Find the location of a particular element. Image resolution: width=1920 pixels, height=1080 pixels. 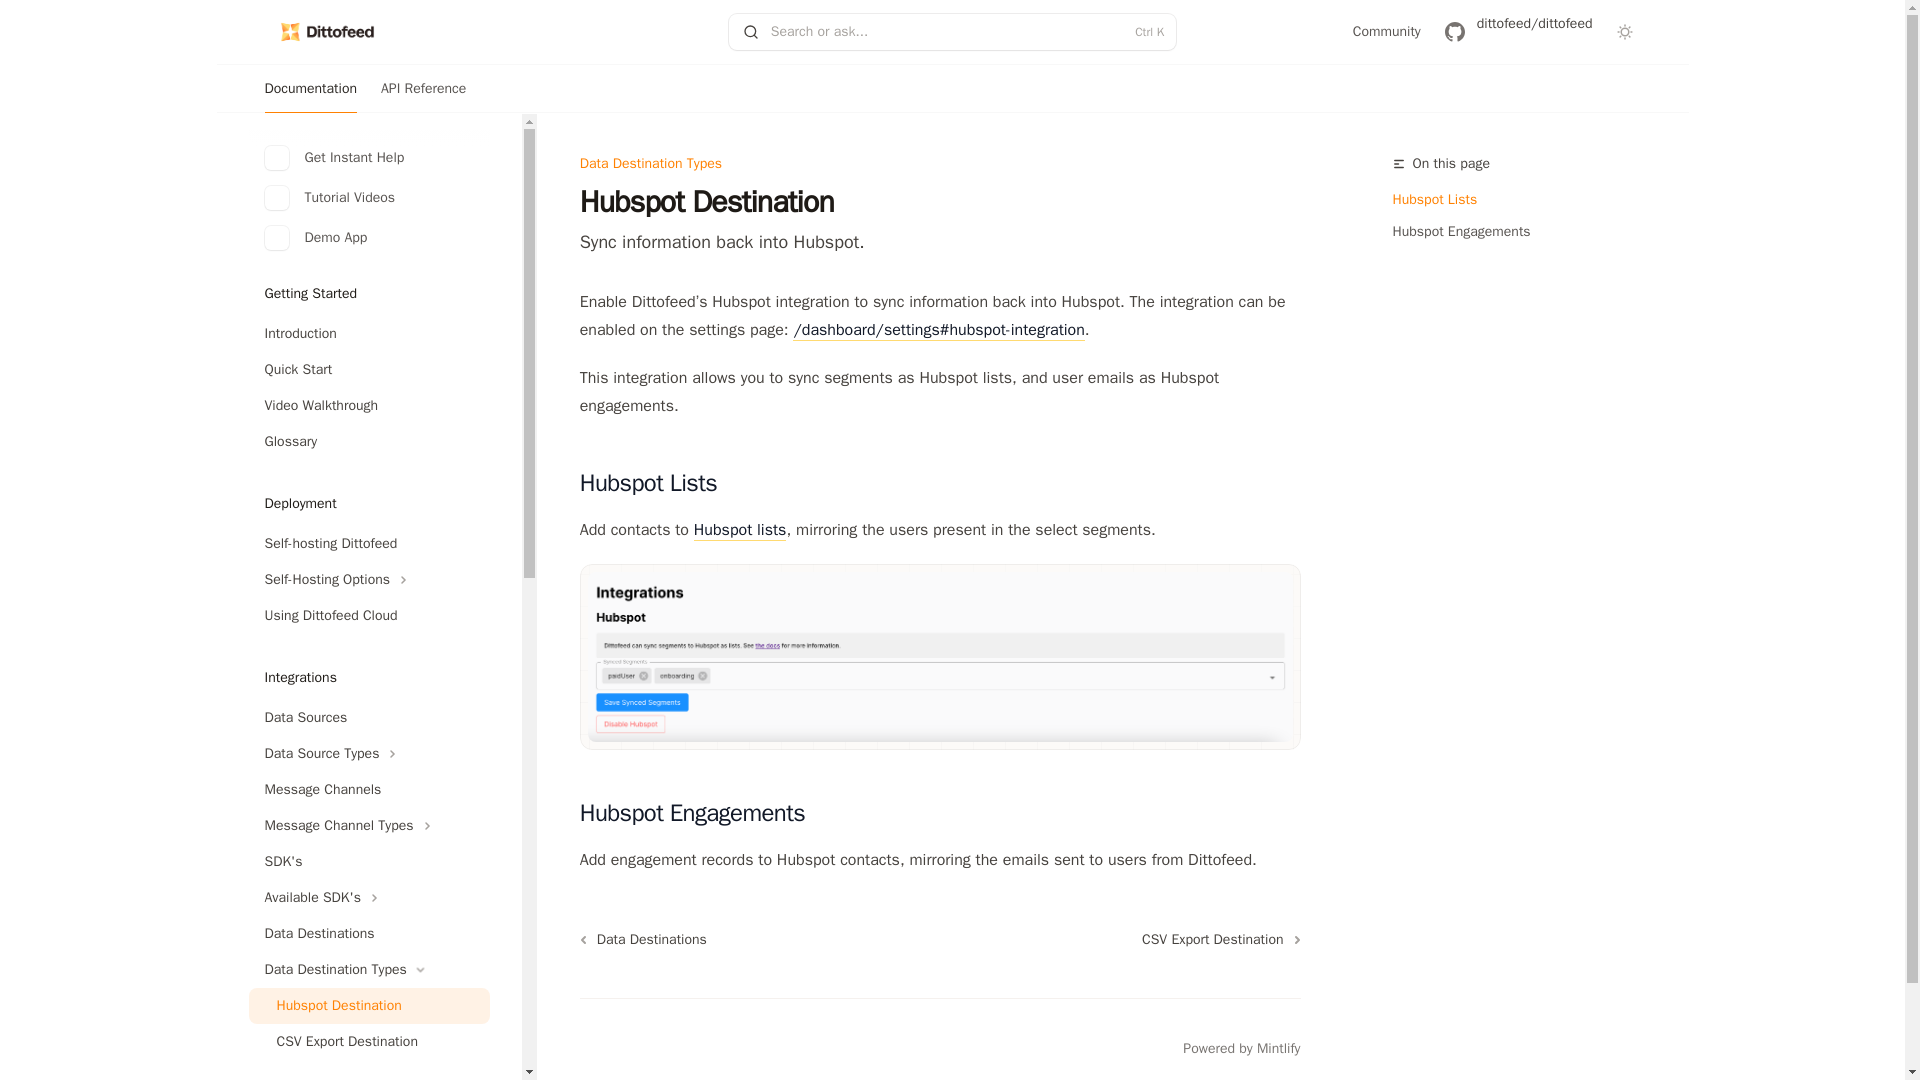

Community is located at coordinates (1386, 30).